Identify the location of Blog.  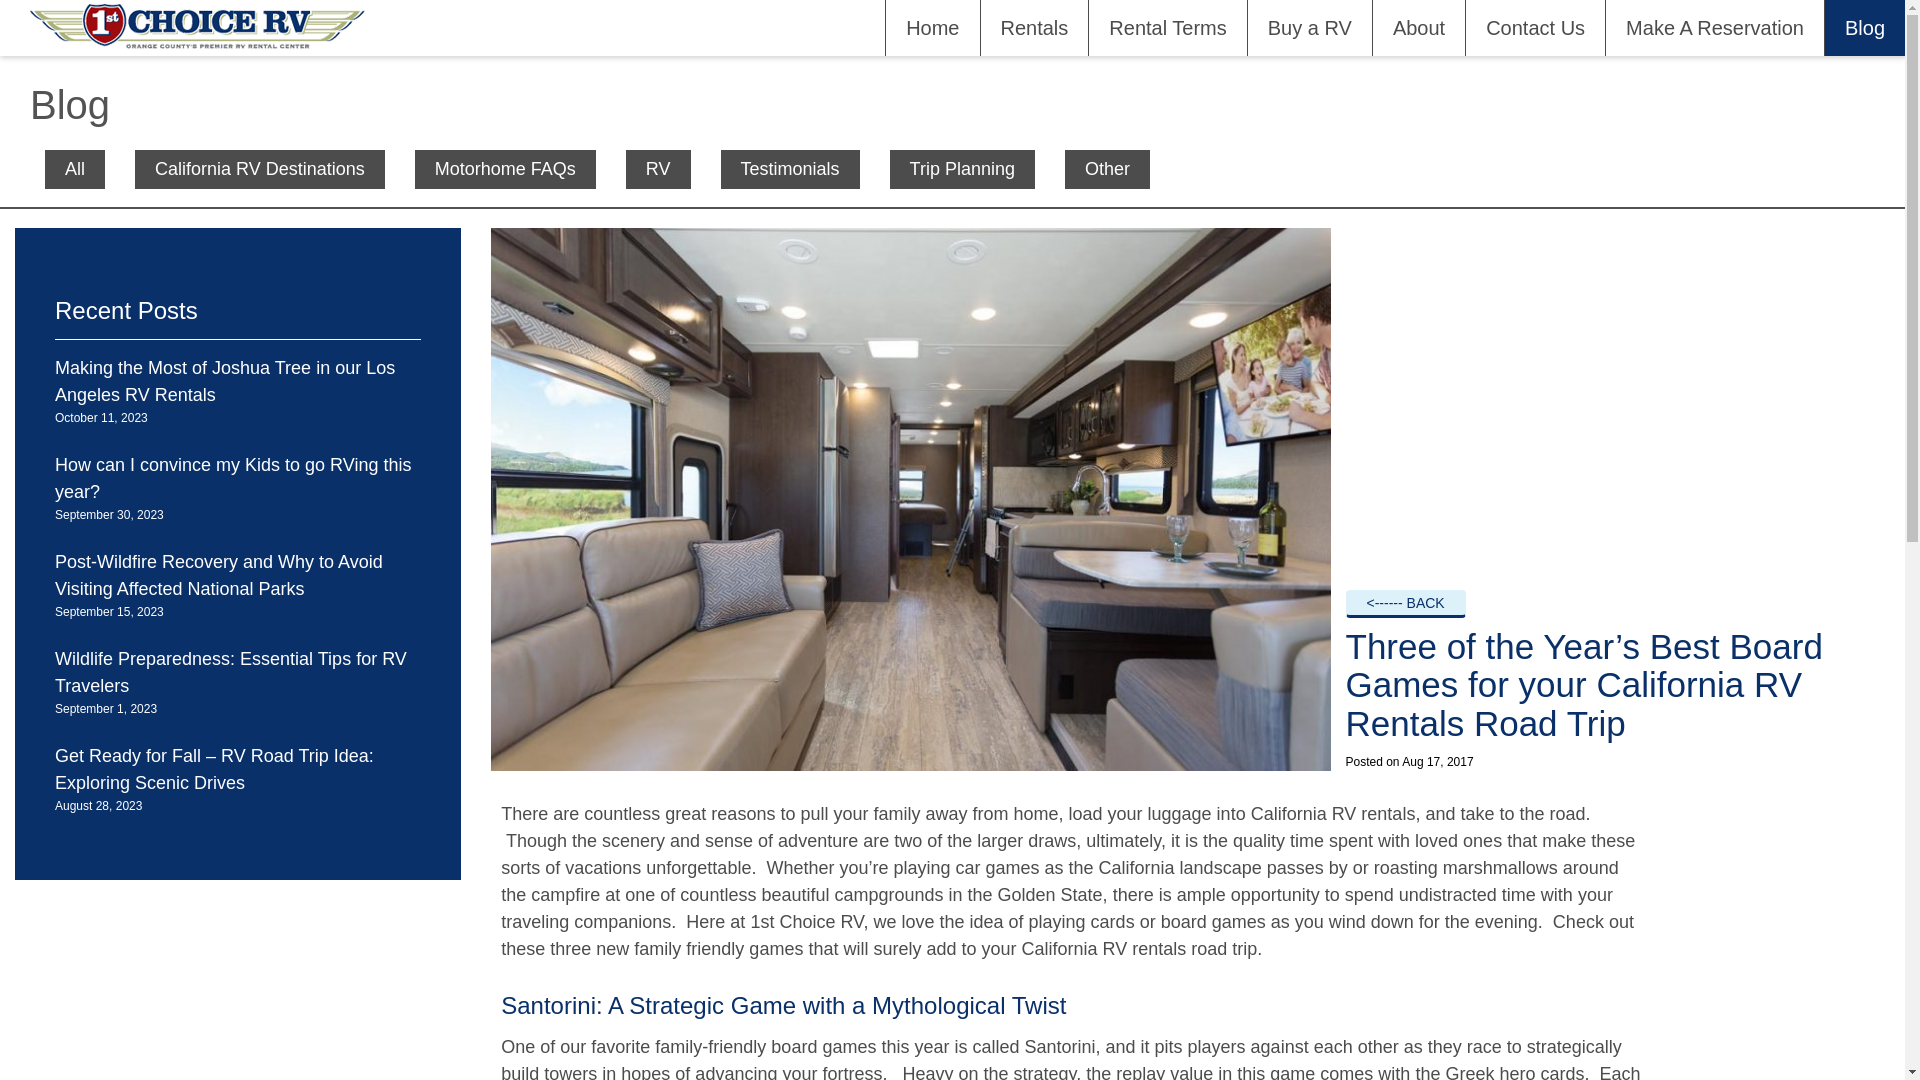
(1864, 28).